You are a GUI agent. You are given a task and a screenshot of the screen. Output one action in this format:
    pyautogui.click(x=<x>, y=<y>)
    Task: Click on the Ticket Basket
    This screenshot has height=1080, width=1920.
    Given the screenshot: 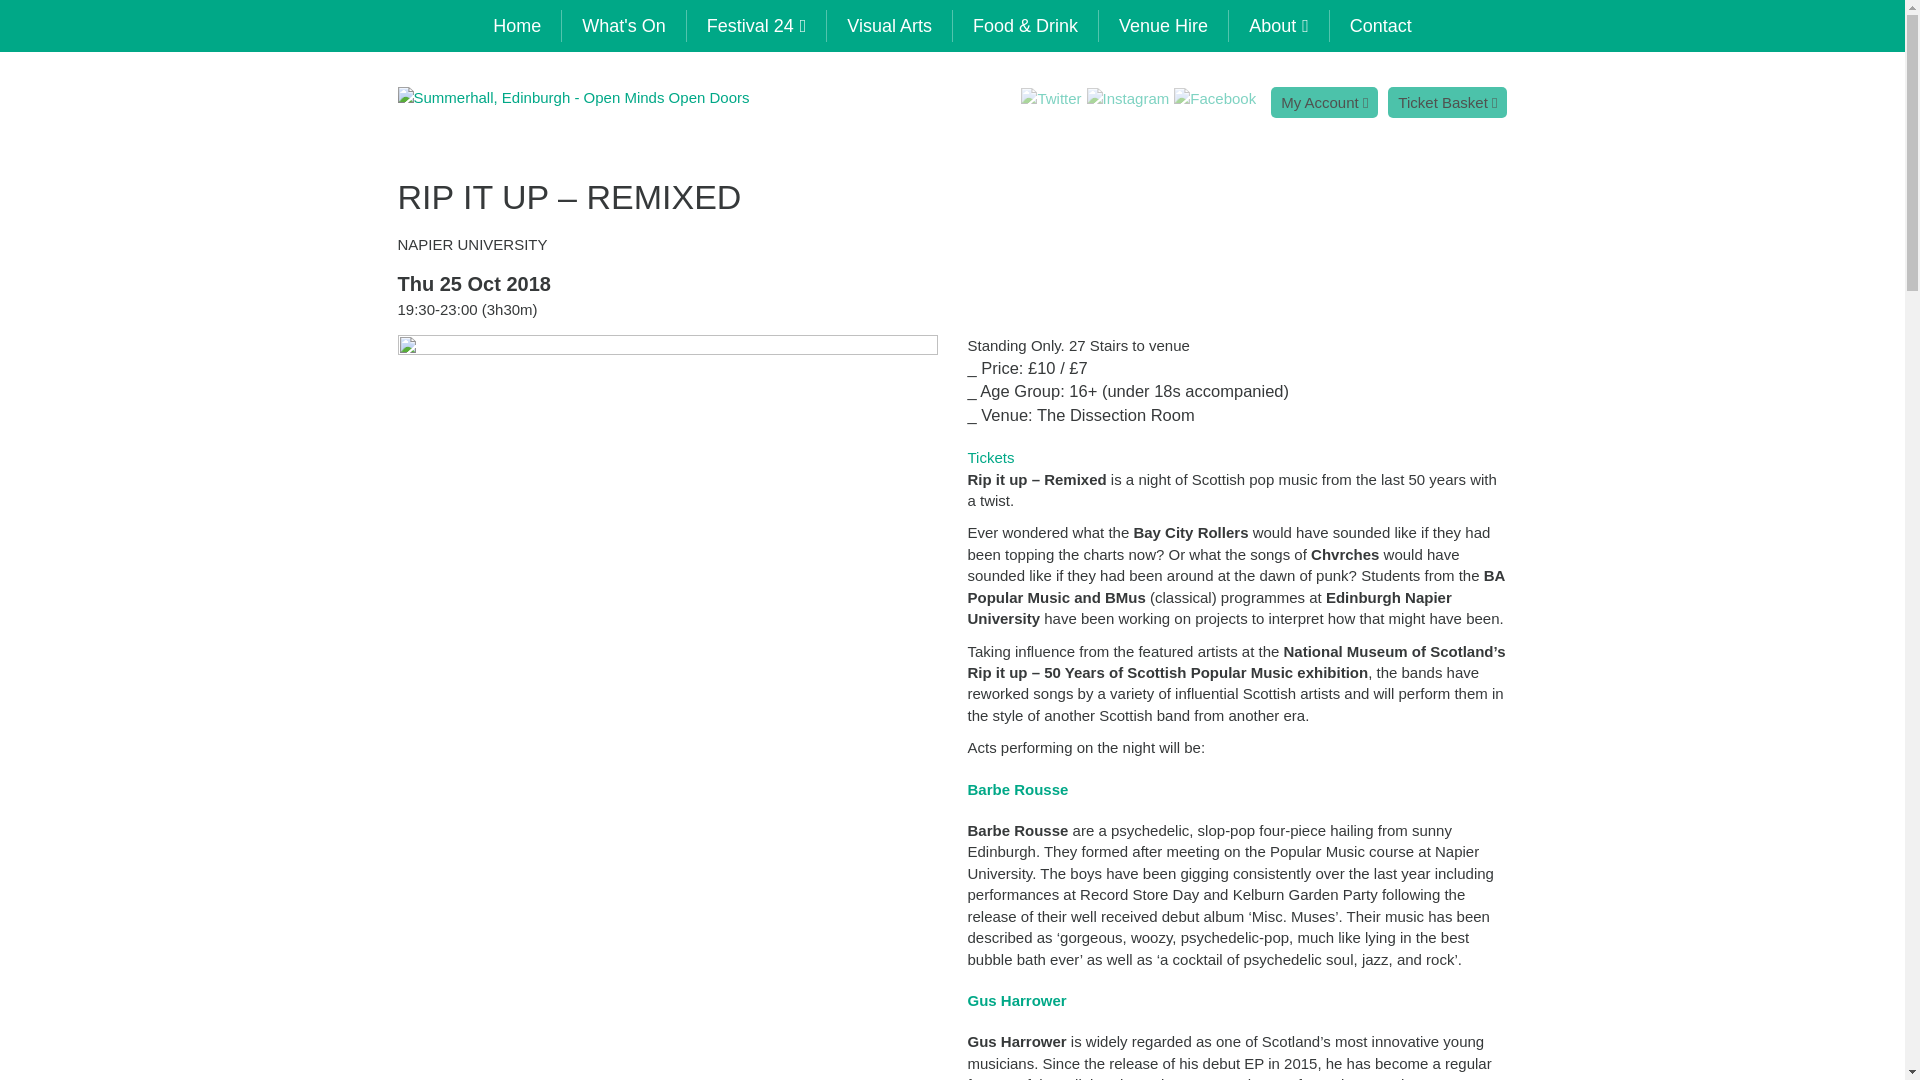 What is the action you would take?
    pyautogui.click(x=1448, y=102)
    